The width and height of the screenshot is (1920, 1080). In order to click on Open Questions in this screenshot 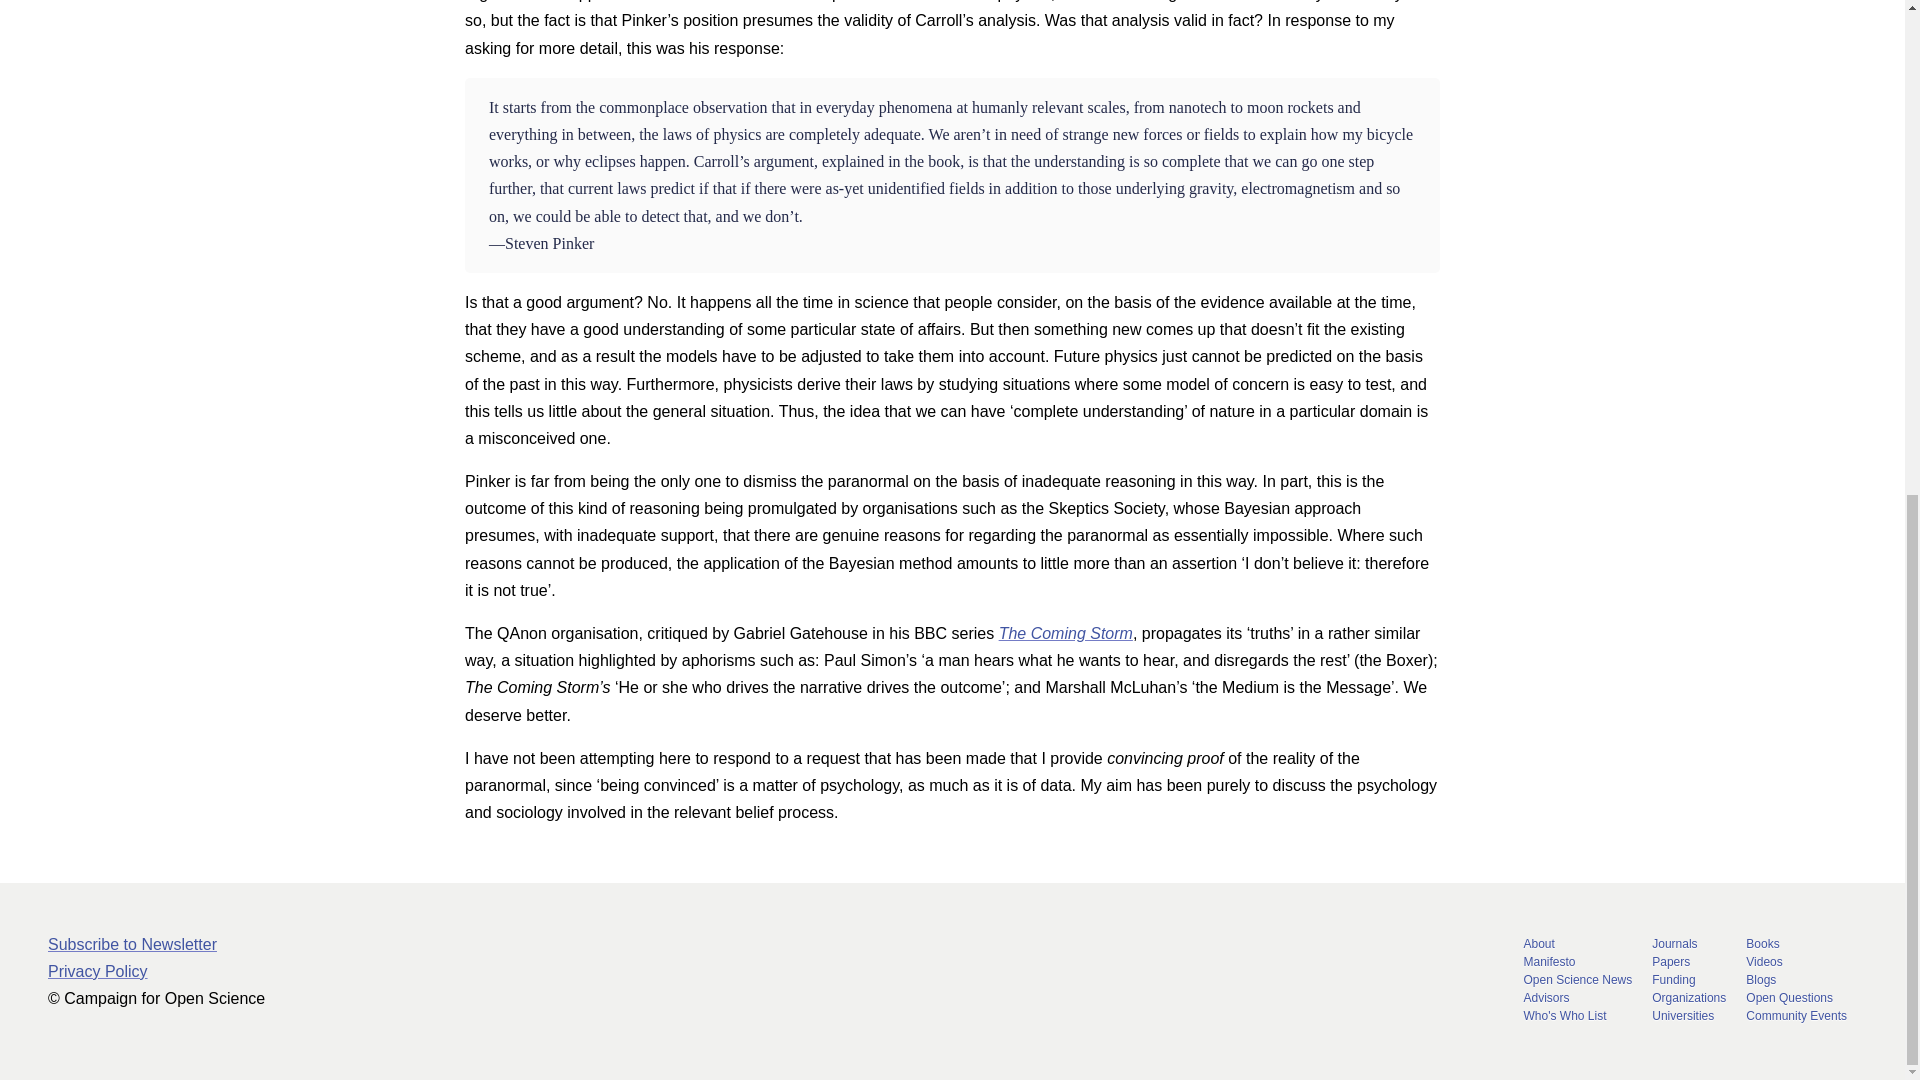, I will do `click(1796, 997)`.